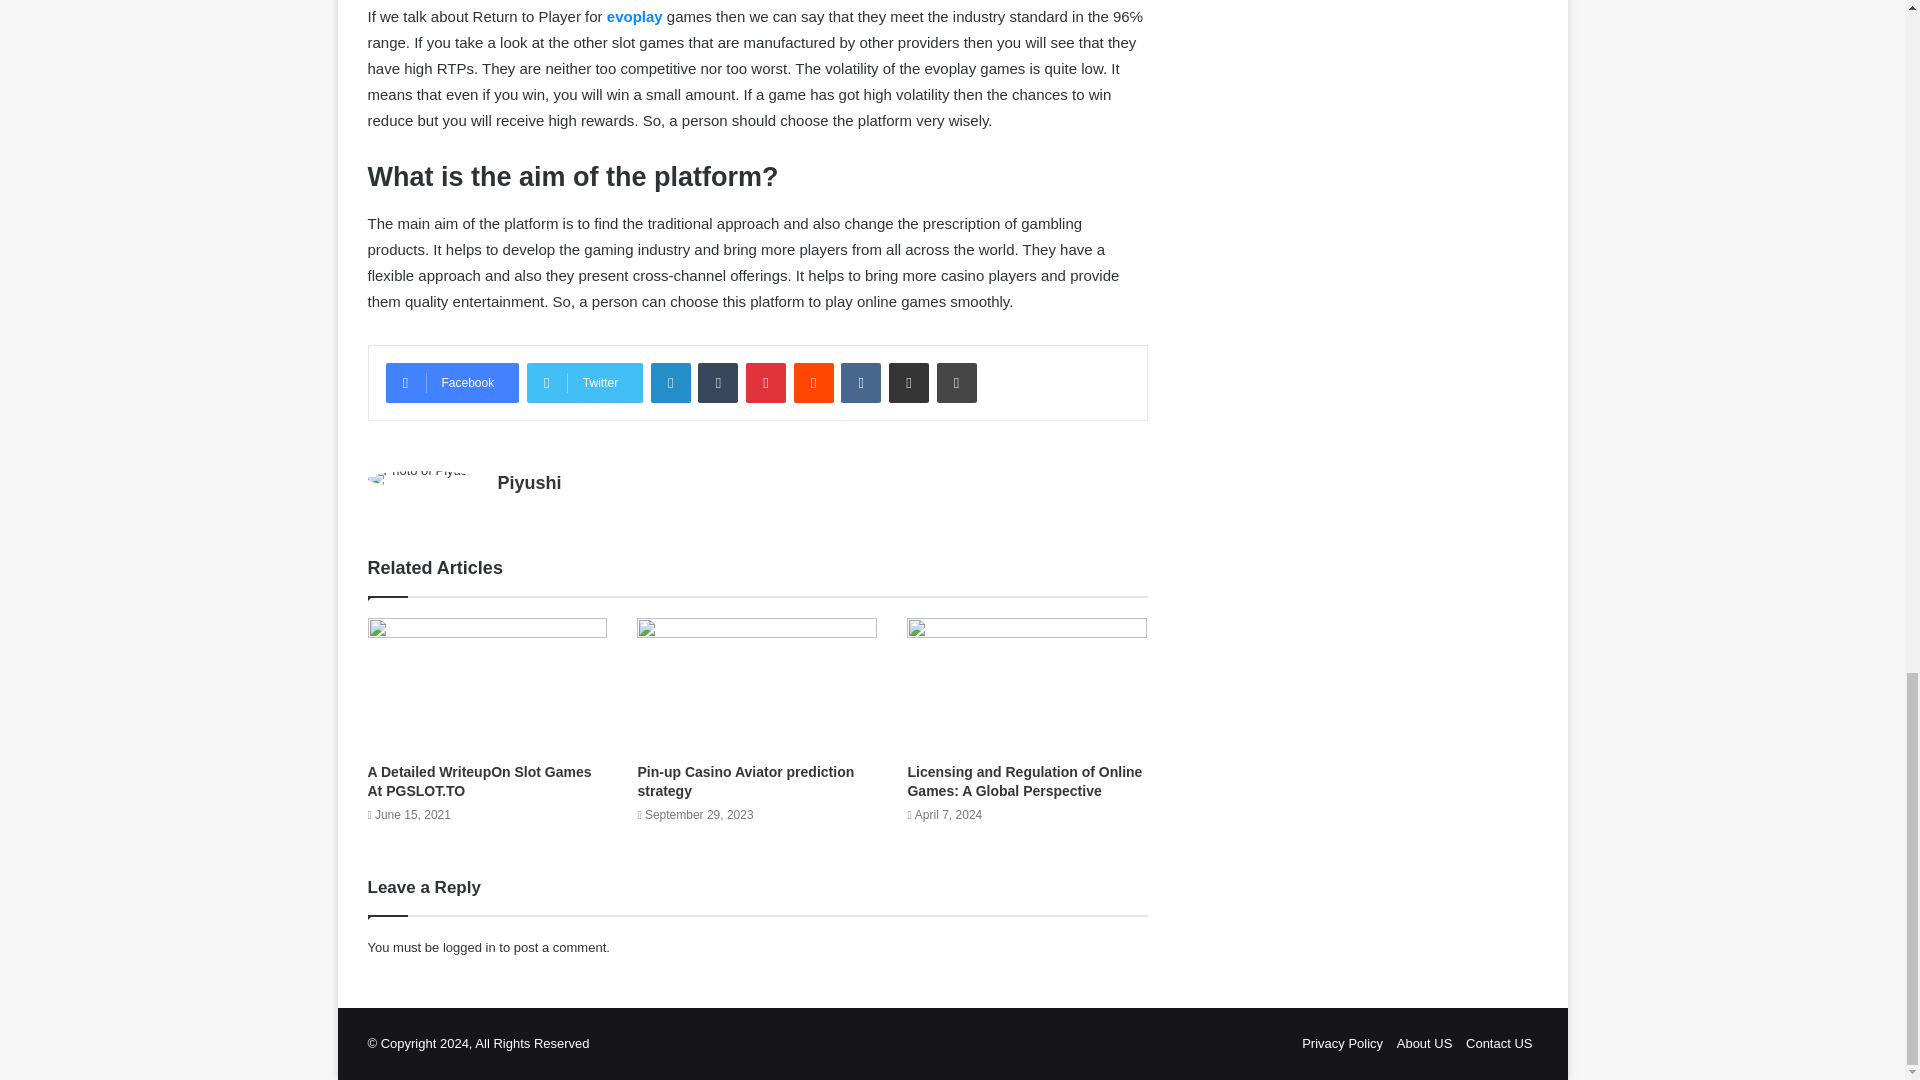 Image resolution: width=1920 pixels, height=1080 pixels. What do you see at coordinates (480, 781) in the screenshot?
I see `A Detailed WriteupOn Slot Games At PGSLOT.TO` at bounding box center [480, 781].